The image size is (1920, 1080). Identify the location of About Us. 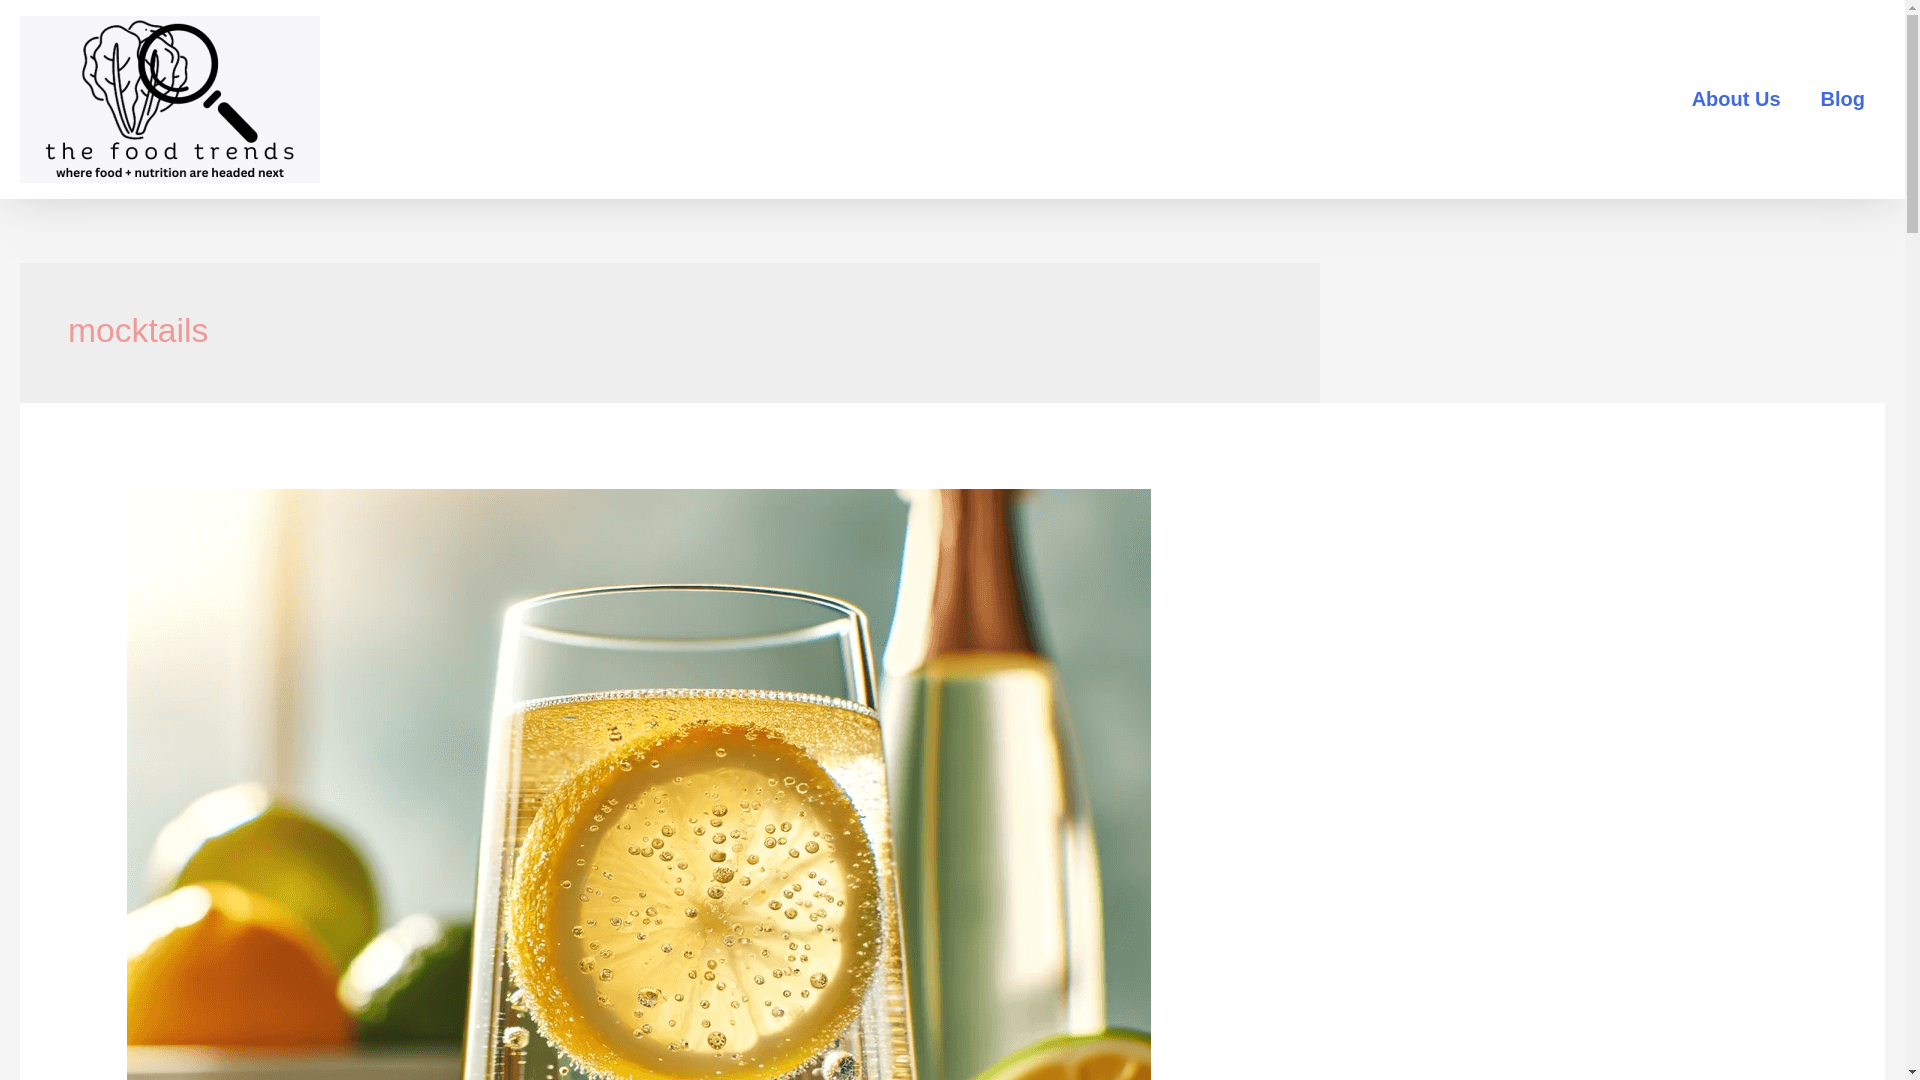
(1736, 99).